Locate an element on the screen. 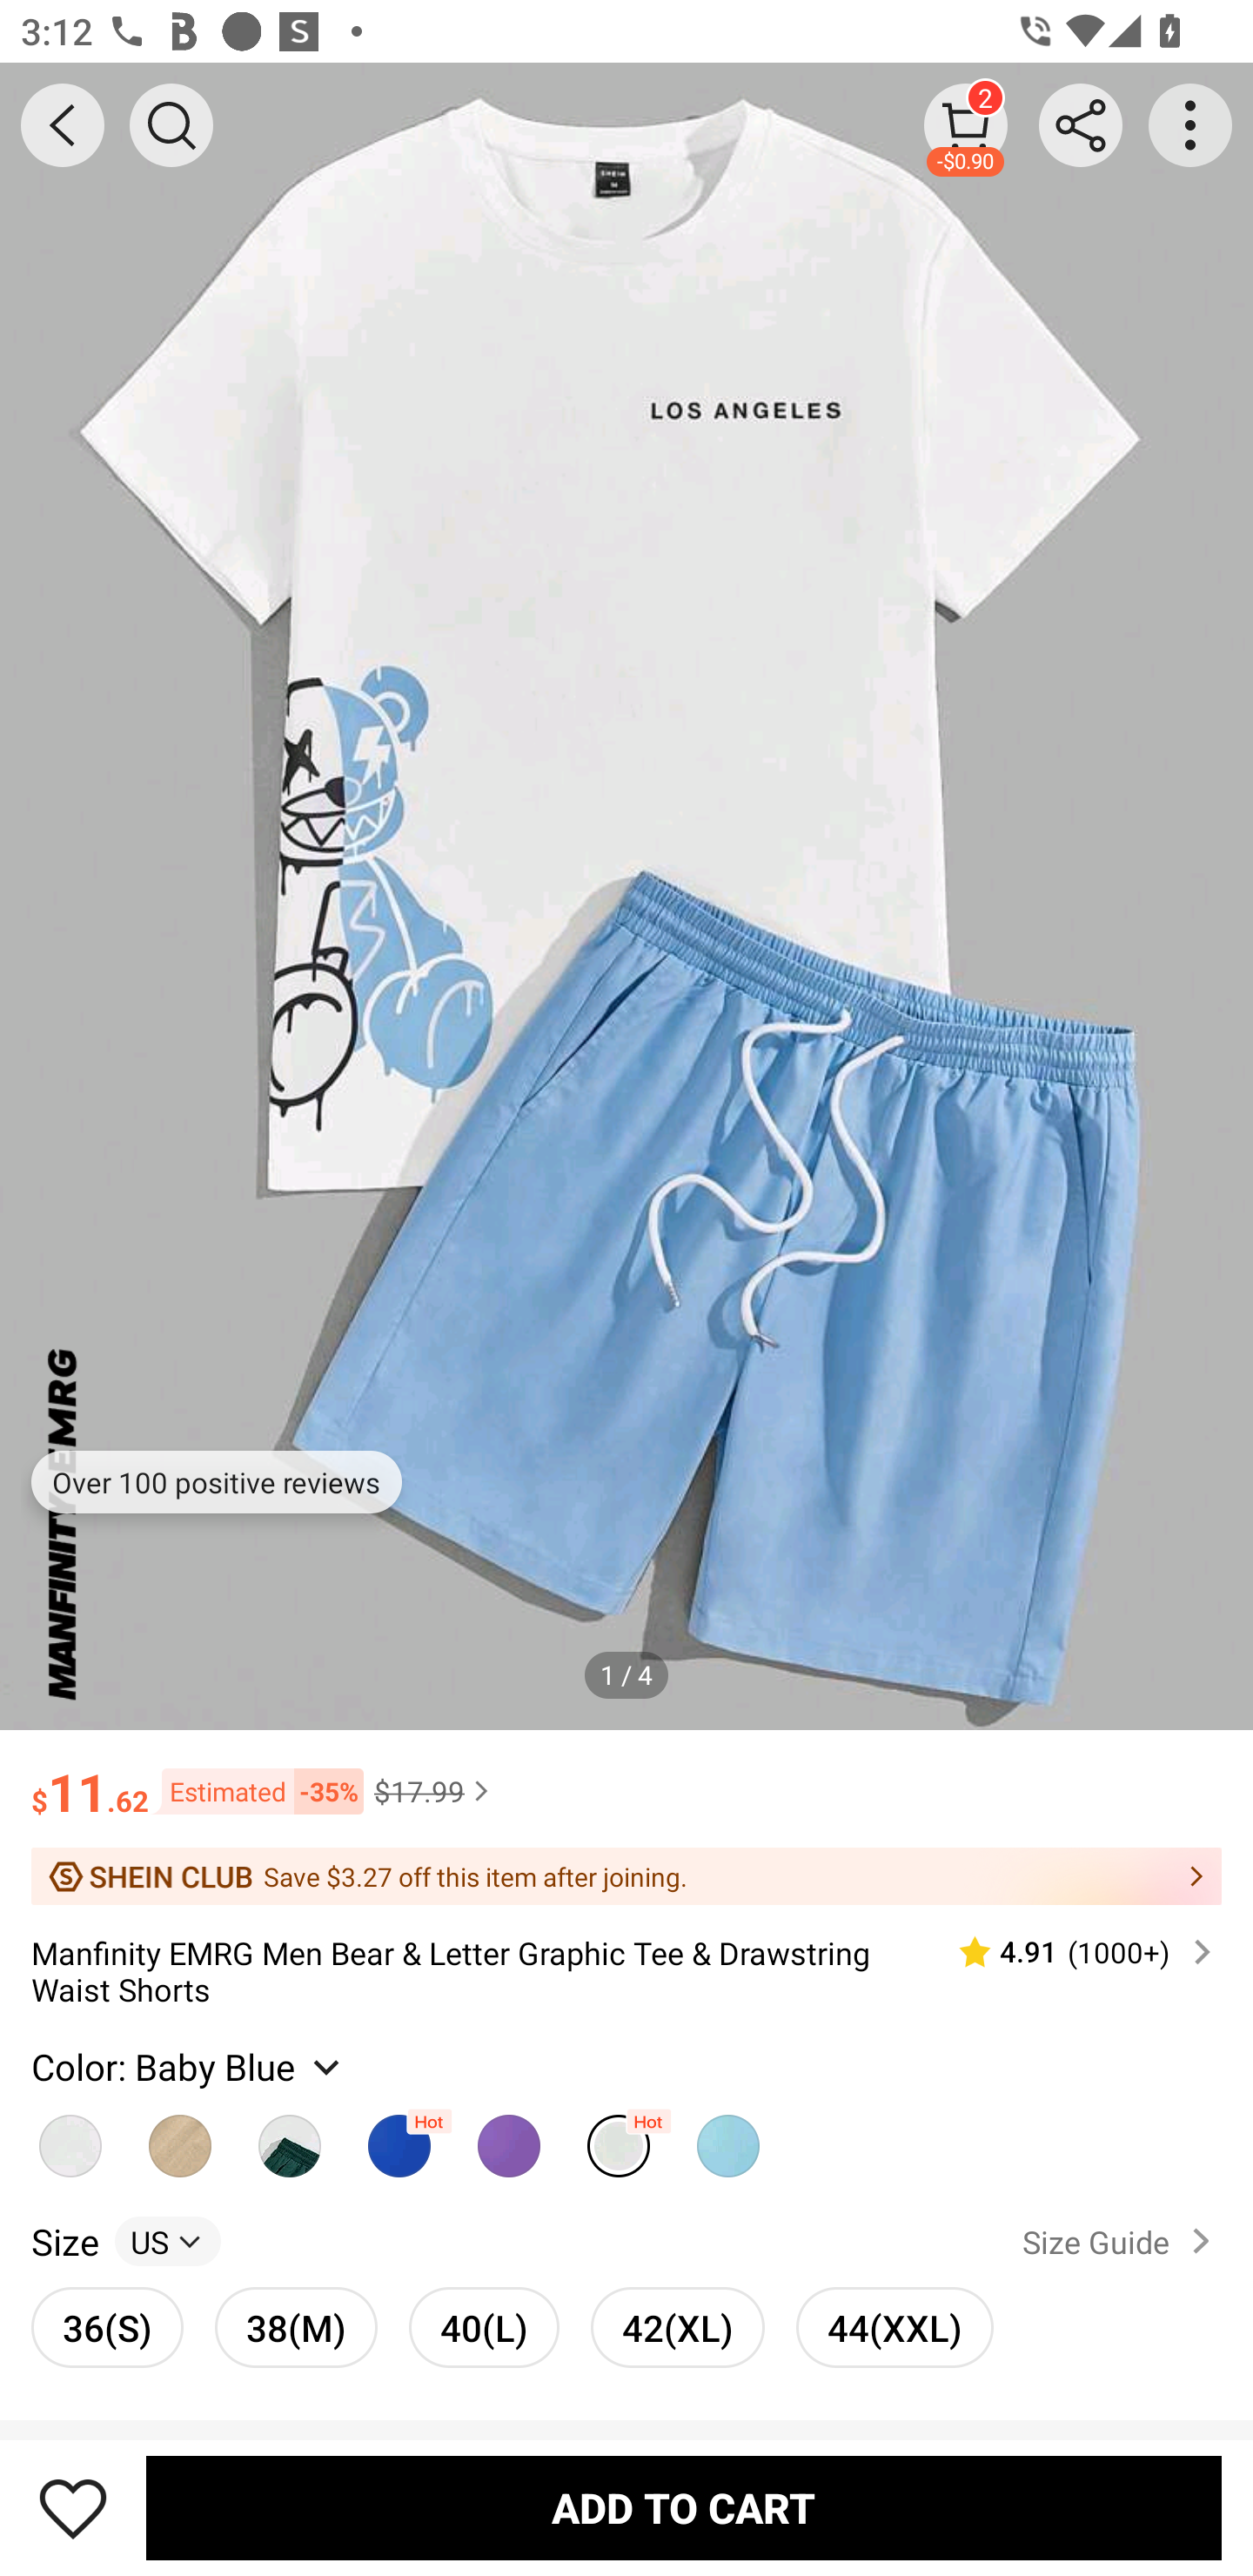  Khaki is located at coordinates (70, 2137).